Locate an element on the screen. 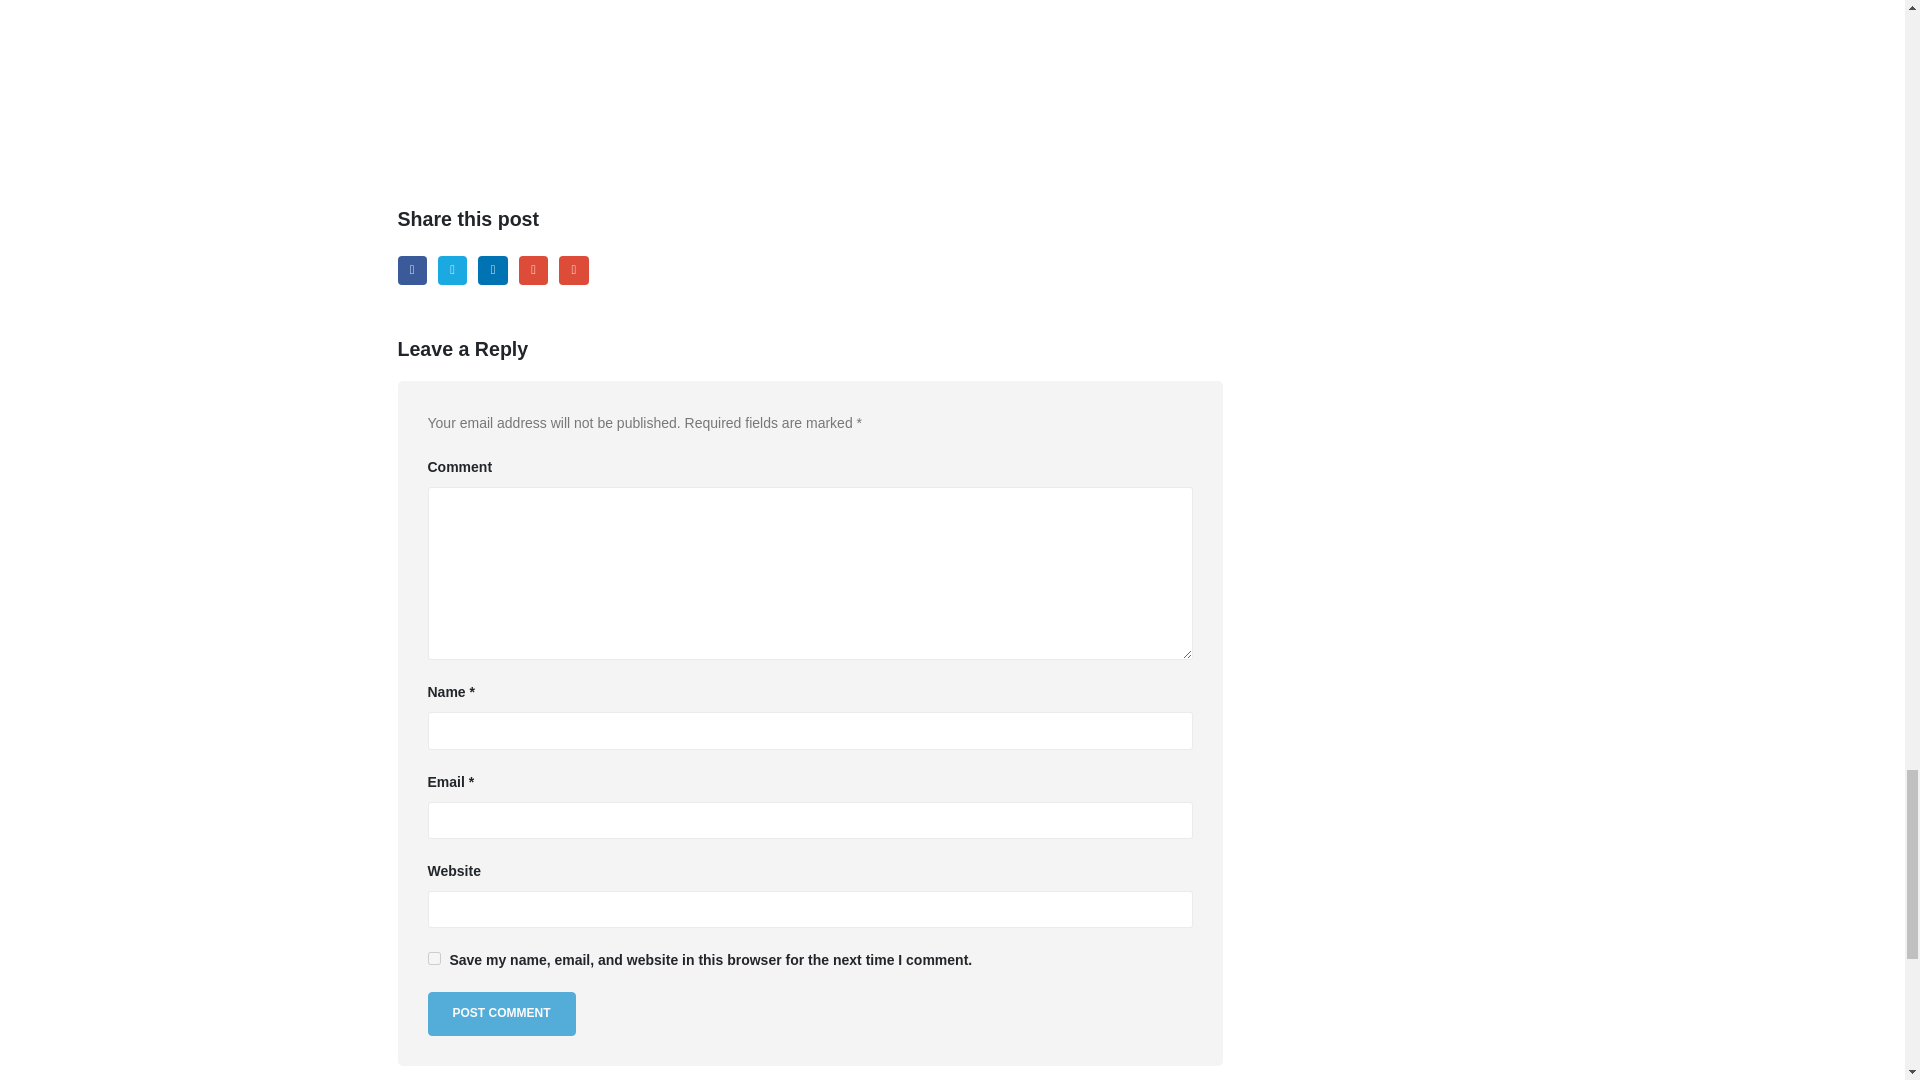 The width and height of the screenshot is (1920, 1080). Email is located at coordinates (572, 270).